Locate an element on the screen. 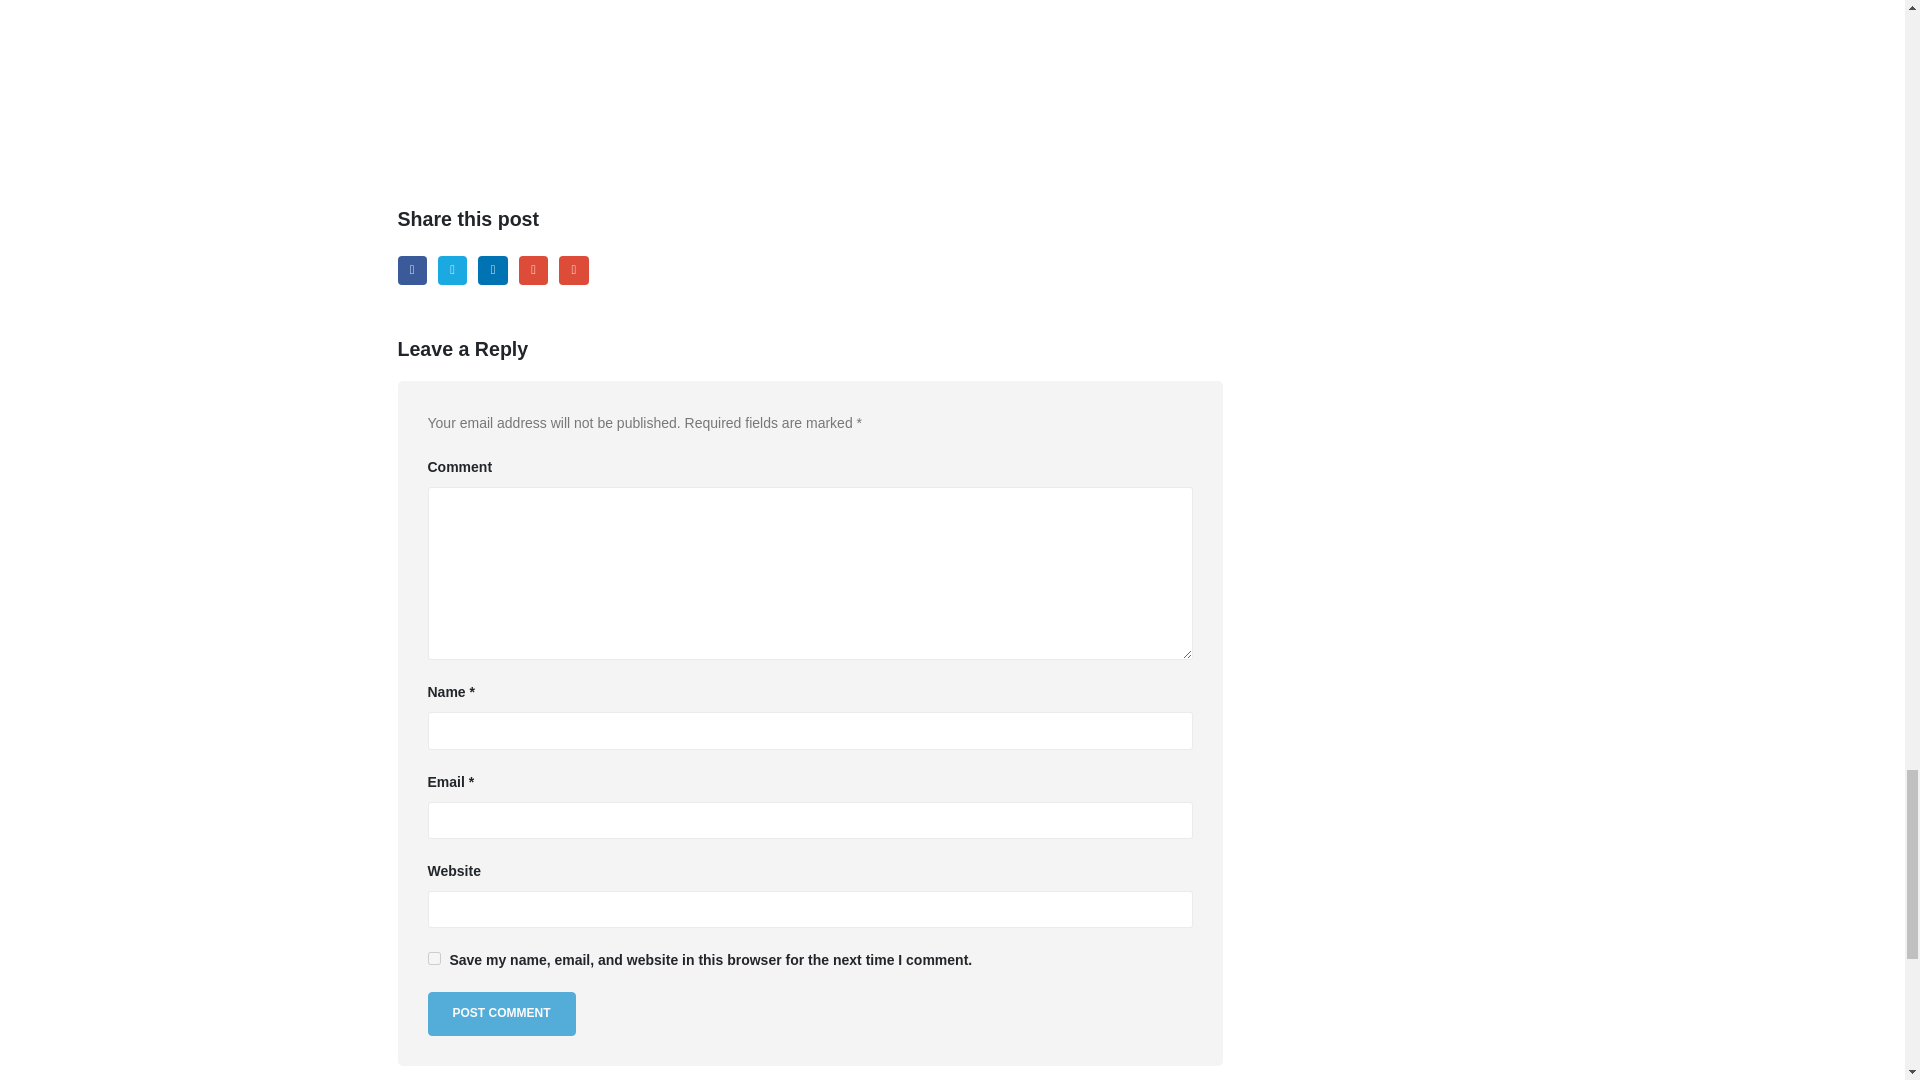 The width and height of the screenshot is (1920, 1080). Email is located at coordinates (572, 270).